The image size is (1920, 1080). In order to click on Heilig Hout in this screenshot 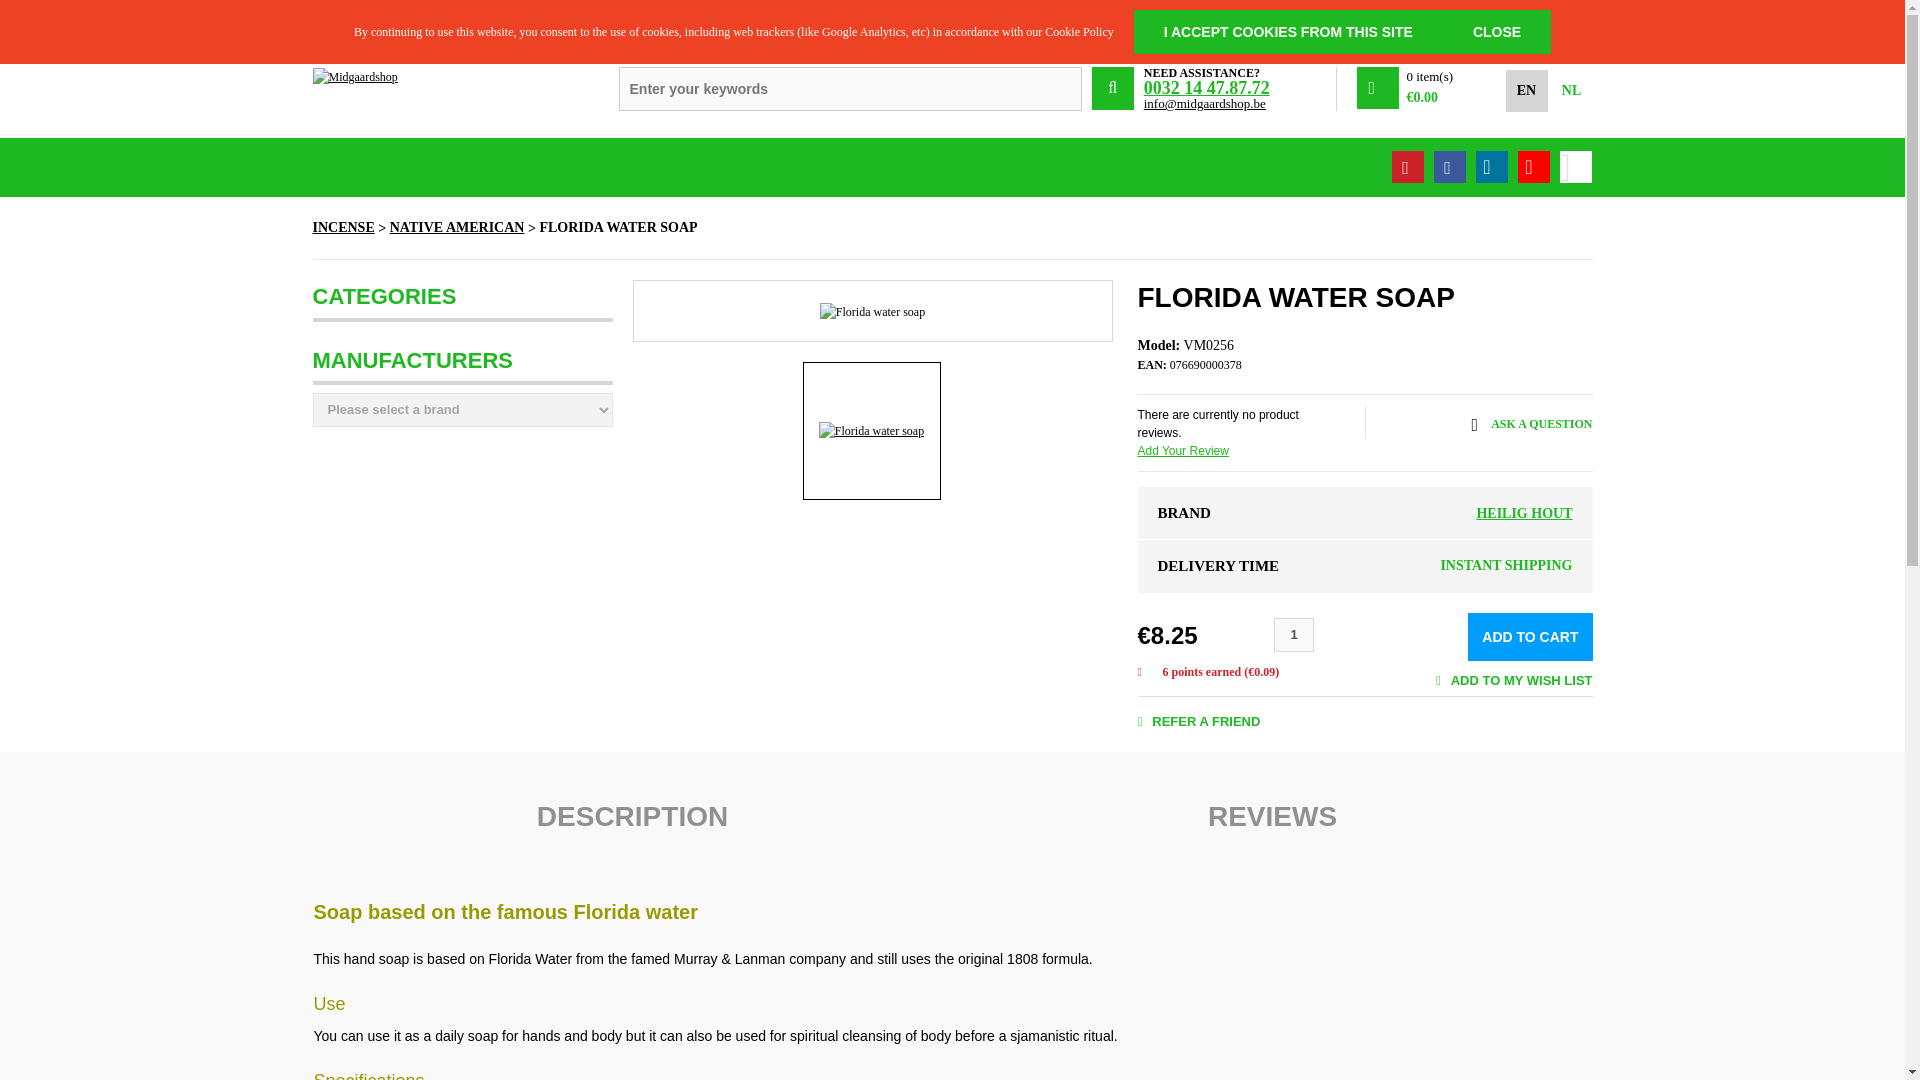, I will do `click(1524, 513)`.